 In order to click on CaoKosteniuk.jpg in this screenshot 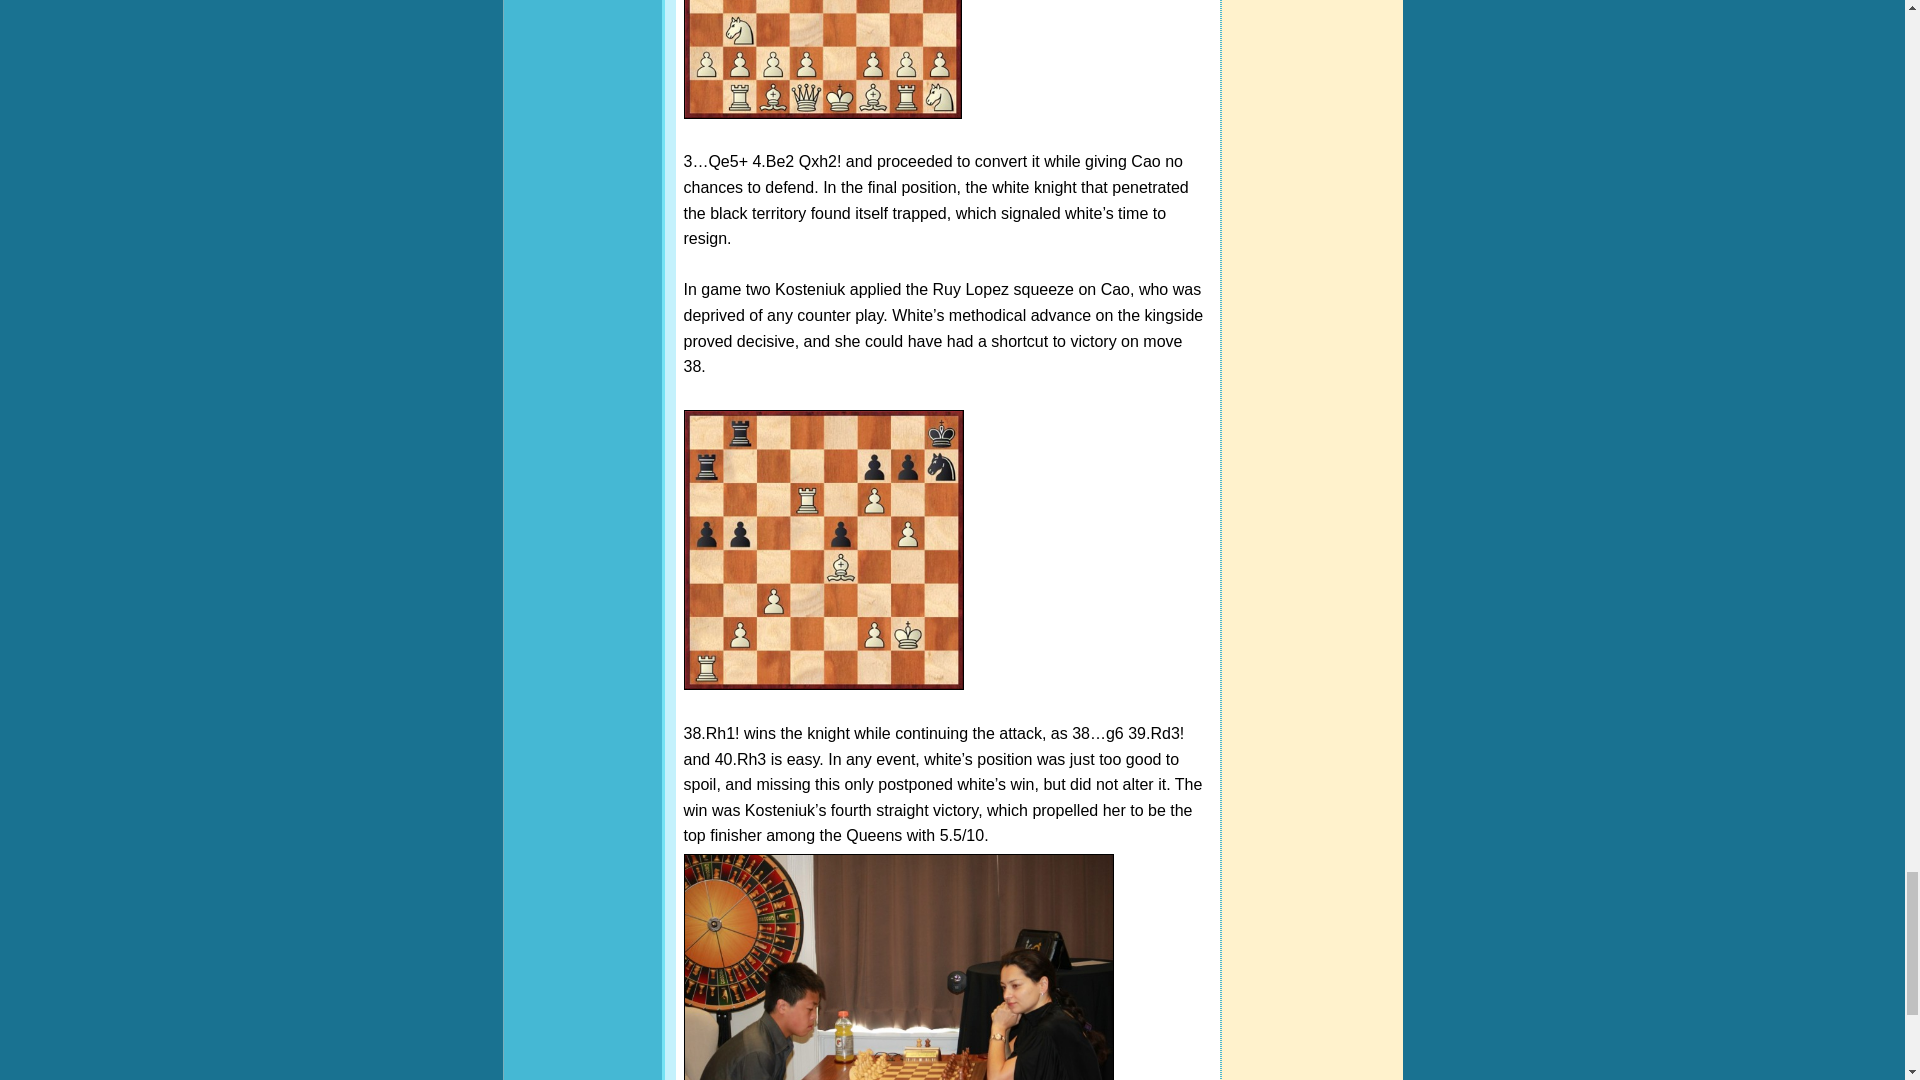, I will do `click(822, 59)`.